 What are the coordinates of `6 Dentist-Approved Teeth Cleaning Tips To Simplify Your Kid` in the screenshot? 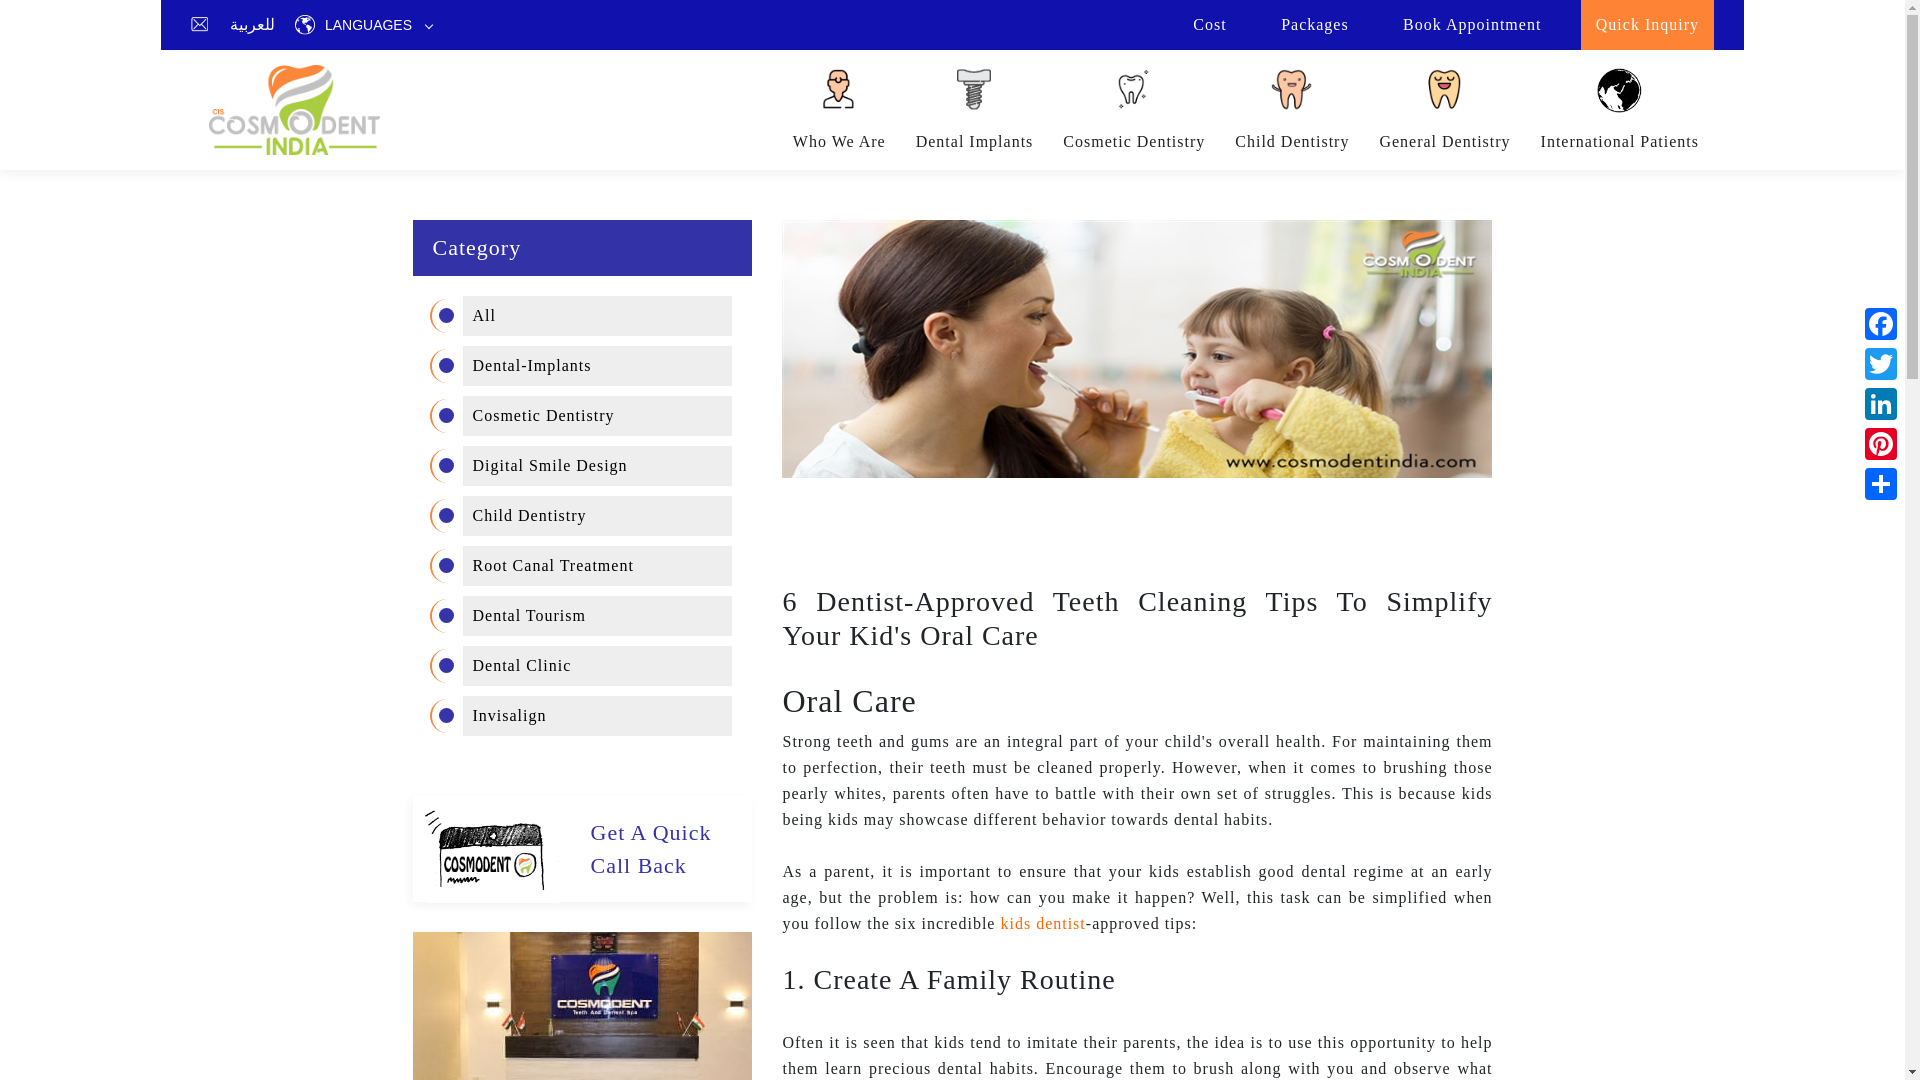 It's located at (1136, 349).